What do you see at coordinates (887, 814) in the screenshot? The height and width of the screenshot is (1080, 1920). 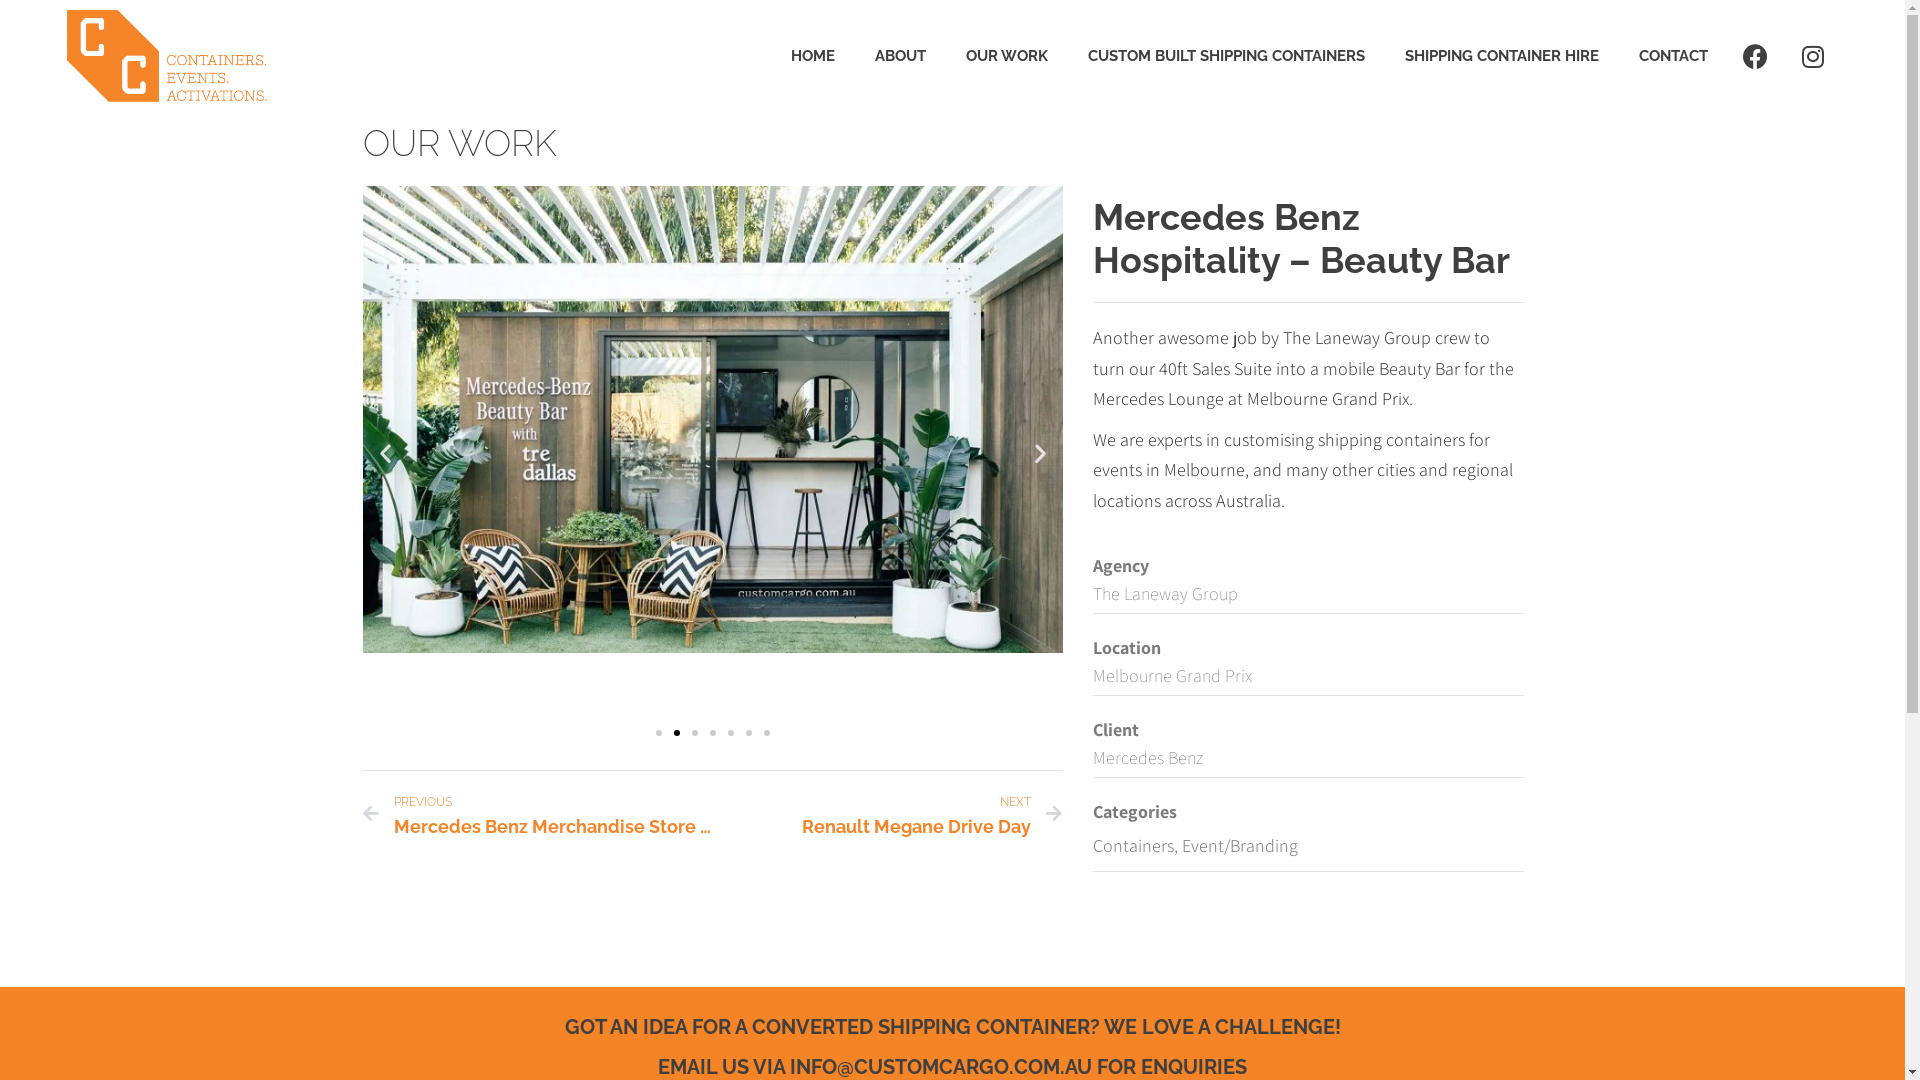 I see `NEXT
Renault Megane Drive Day` at bounding box center [887, 814].